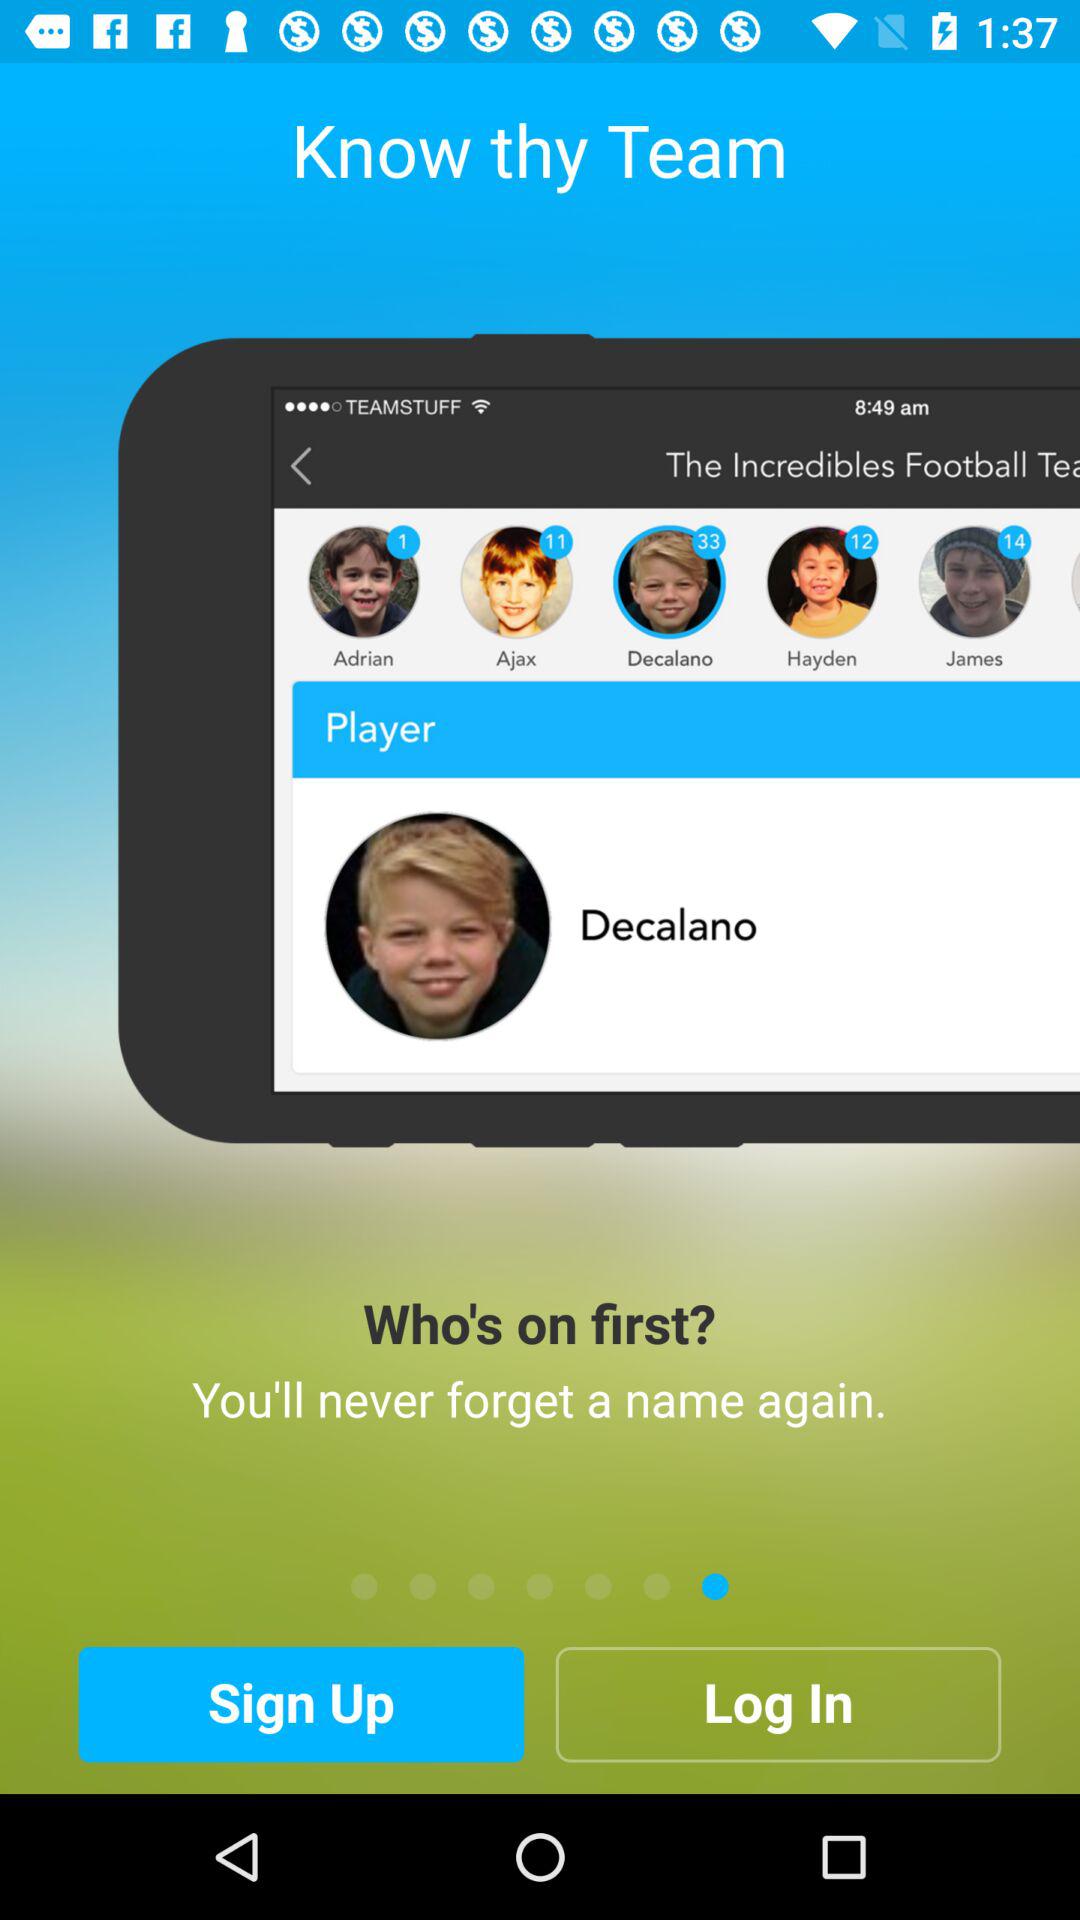  Describe the element at coordinates (364, 1586) in the screenshot. I see `turn on the item below the you ll never` at that location.